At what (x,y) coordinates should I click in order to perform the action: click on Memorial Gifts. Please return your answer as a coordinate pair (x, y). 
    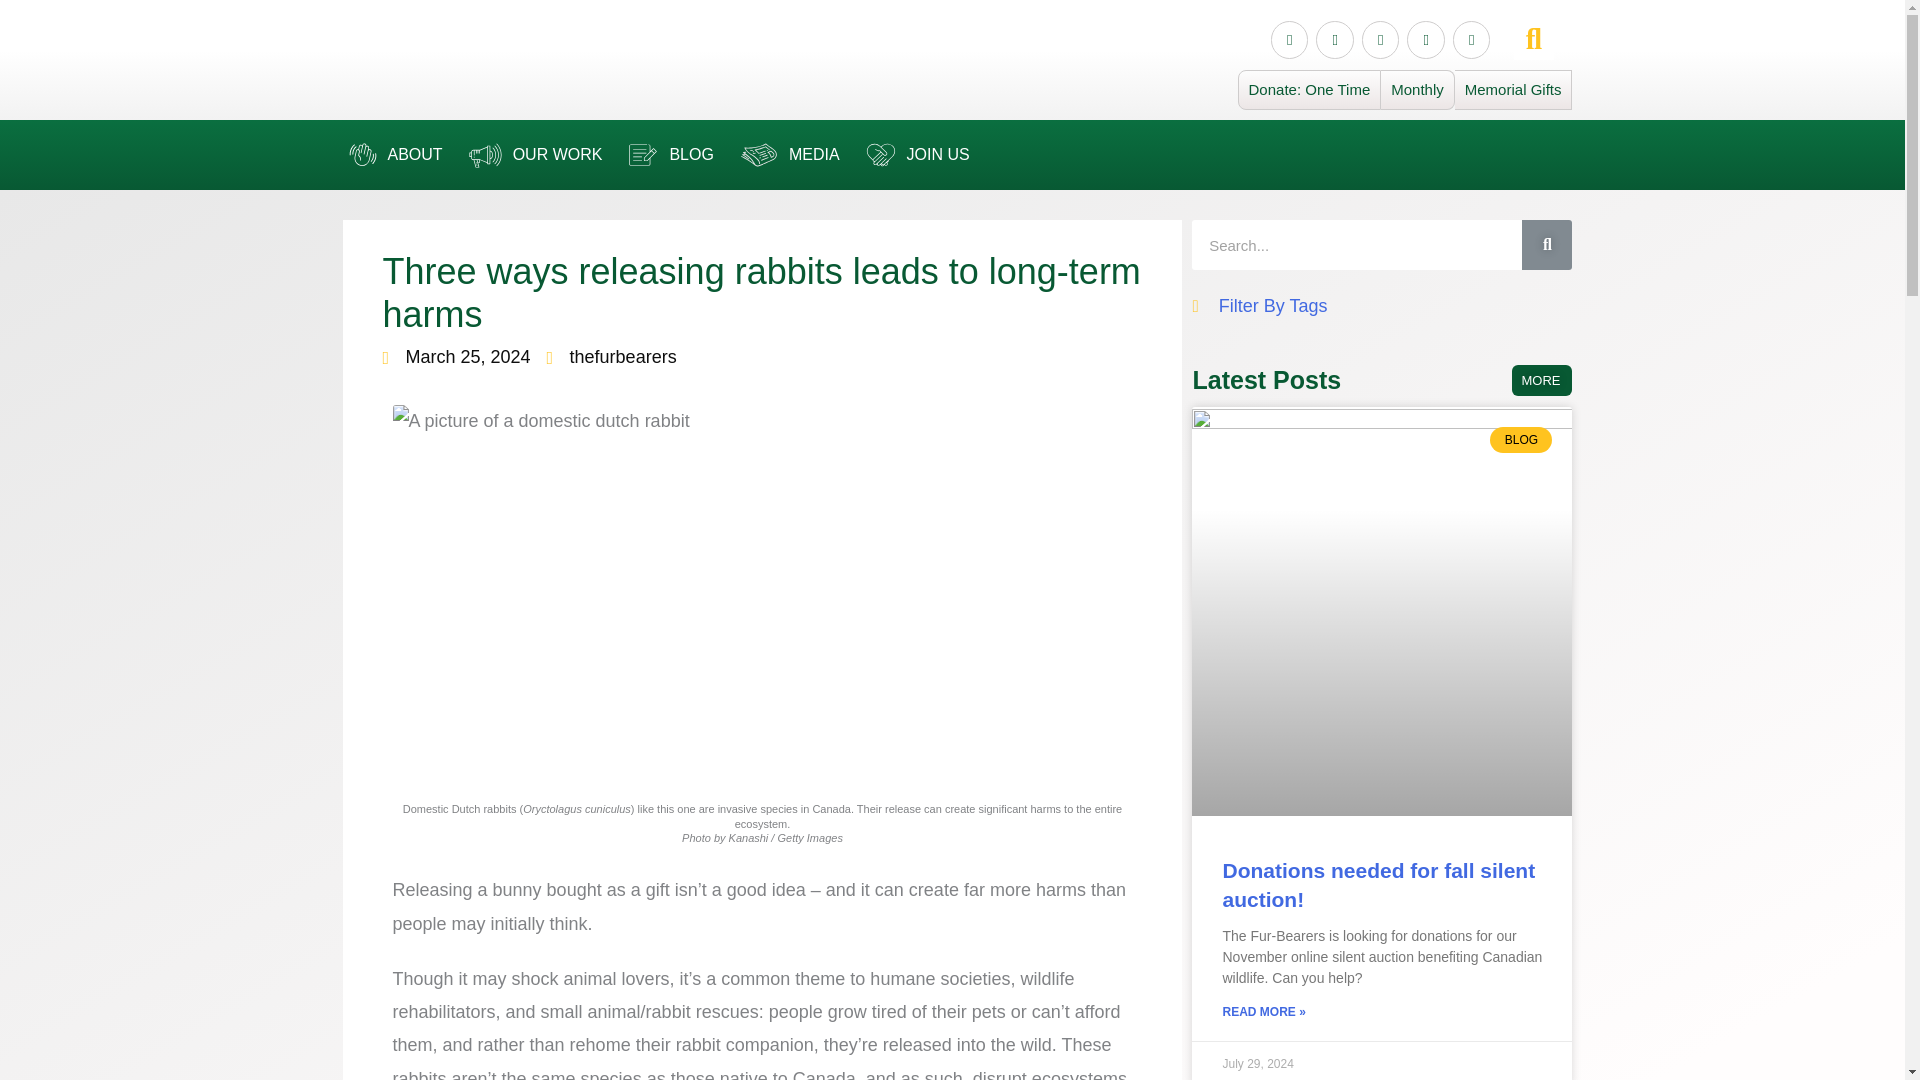
    Looking at the image, I should click on (1514, 90).